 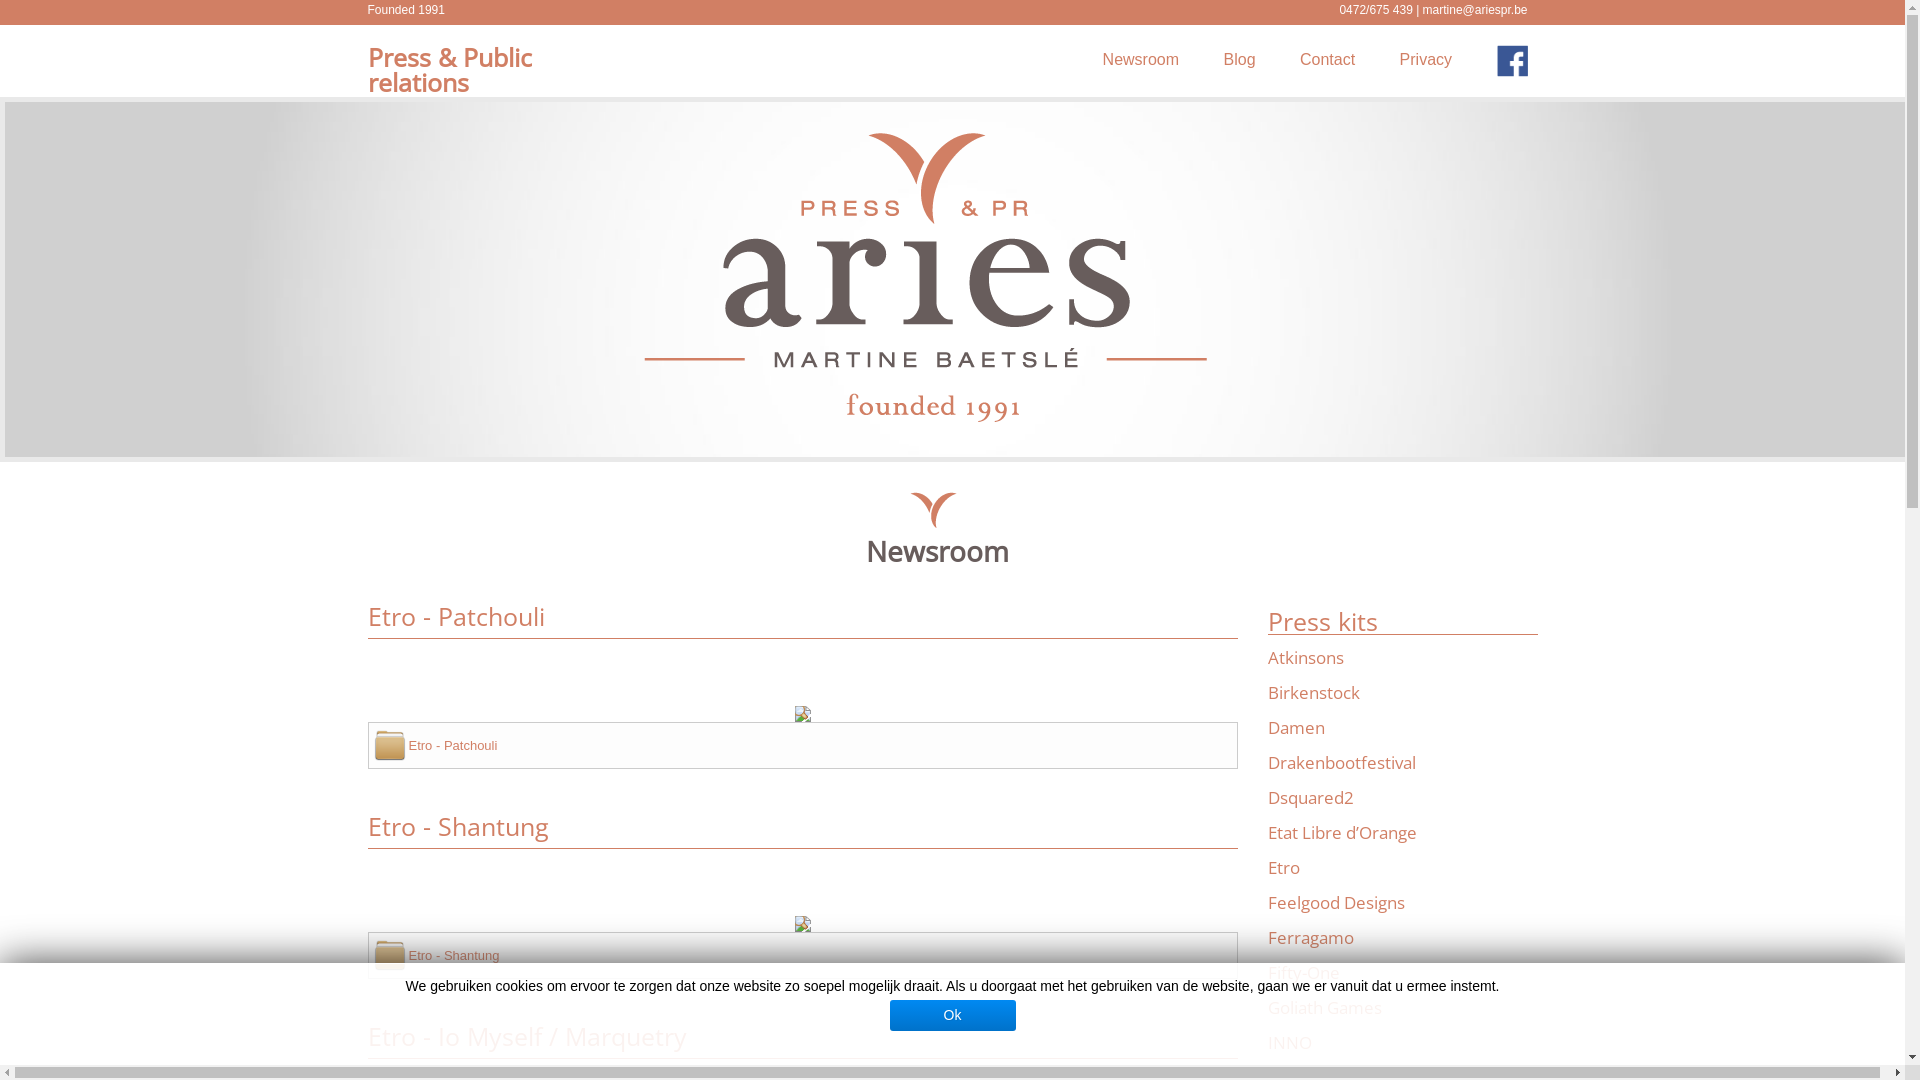 What do you see at coordinates (1306, 658) in the screenshot?
I see `Atkinsons` at bounding box center [1306, 658].